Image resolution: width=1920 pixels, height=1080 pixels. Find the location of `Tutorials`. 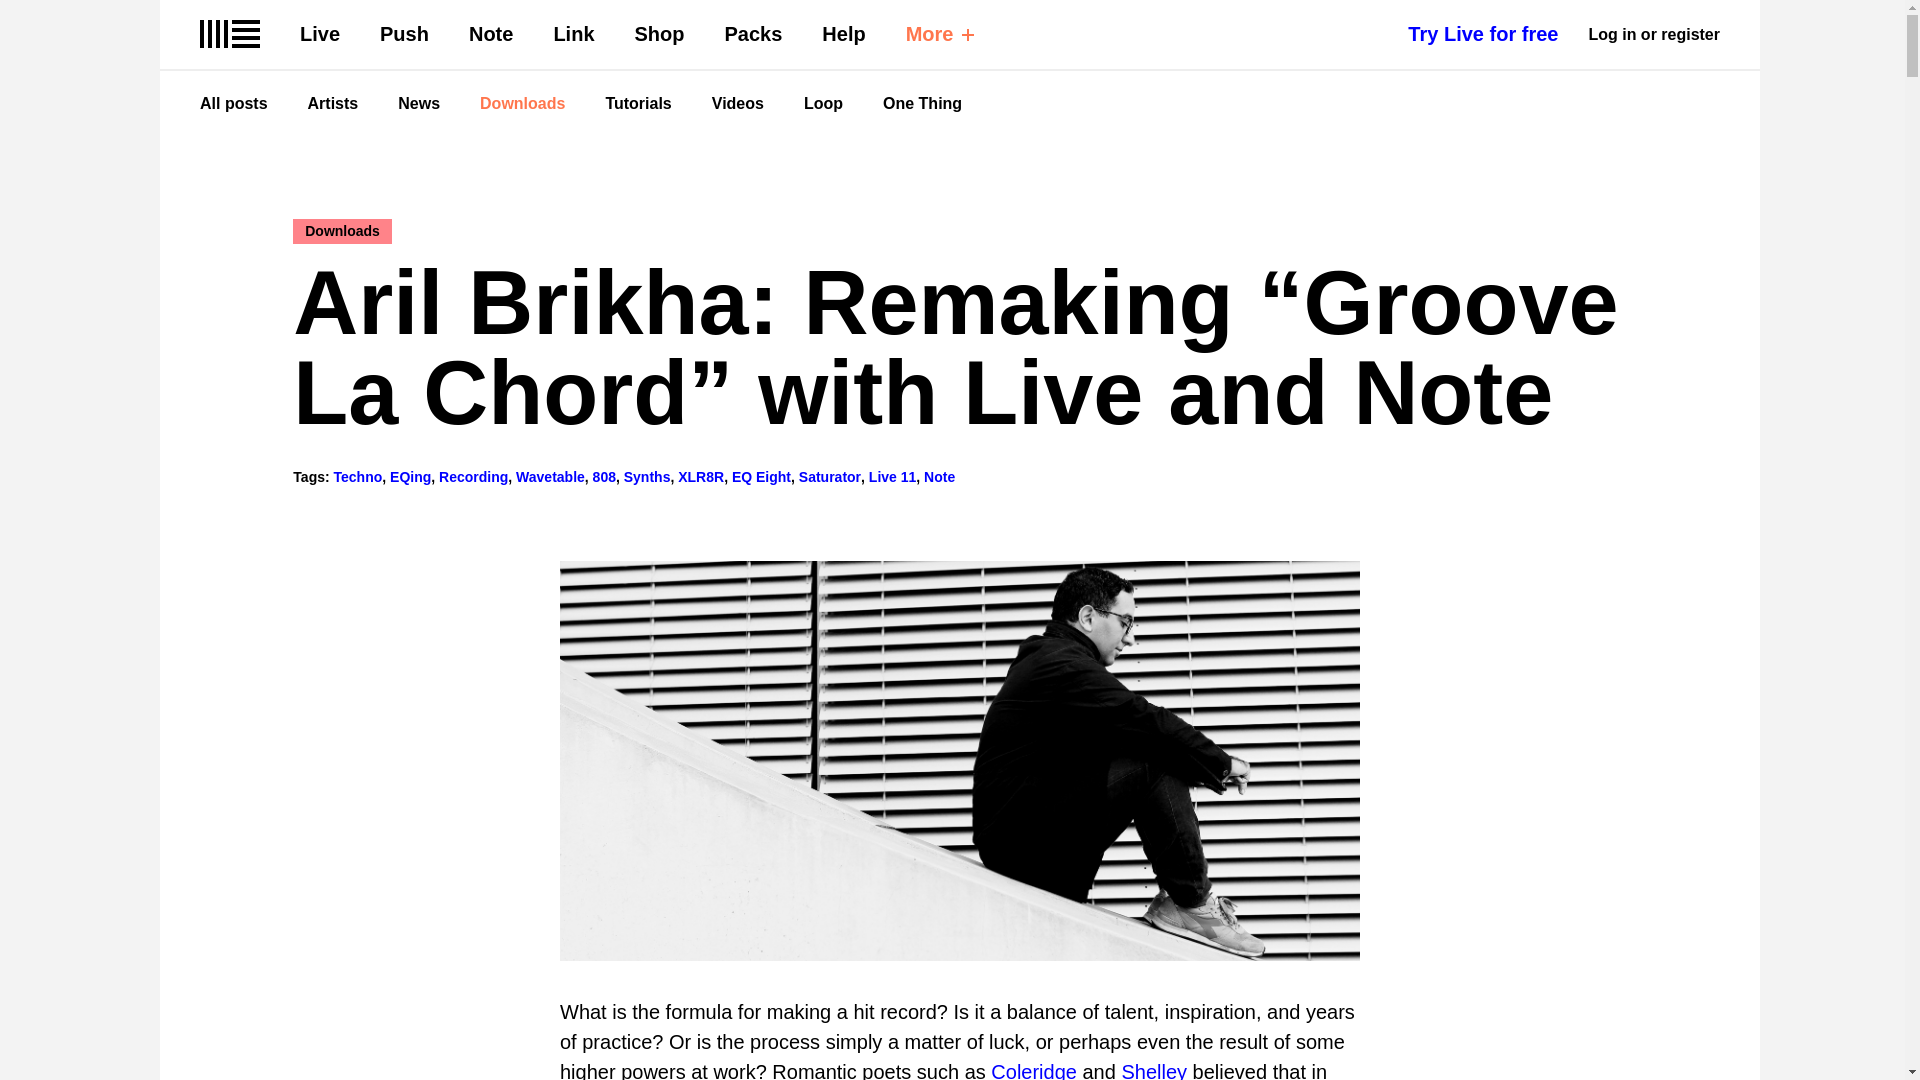

Tutorials is located at coordinates (637, 104).